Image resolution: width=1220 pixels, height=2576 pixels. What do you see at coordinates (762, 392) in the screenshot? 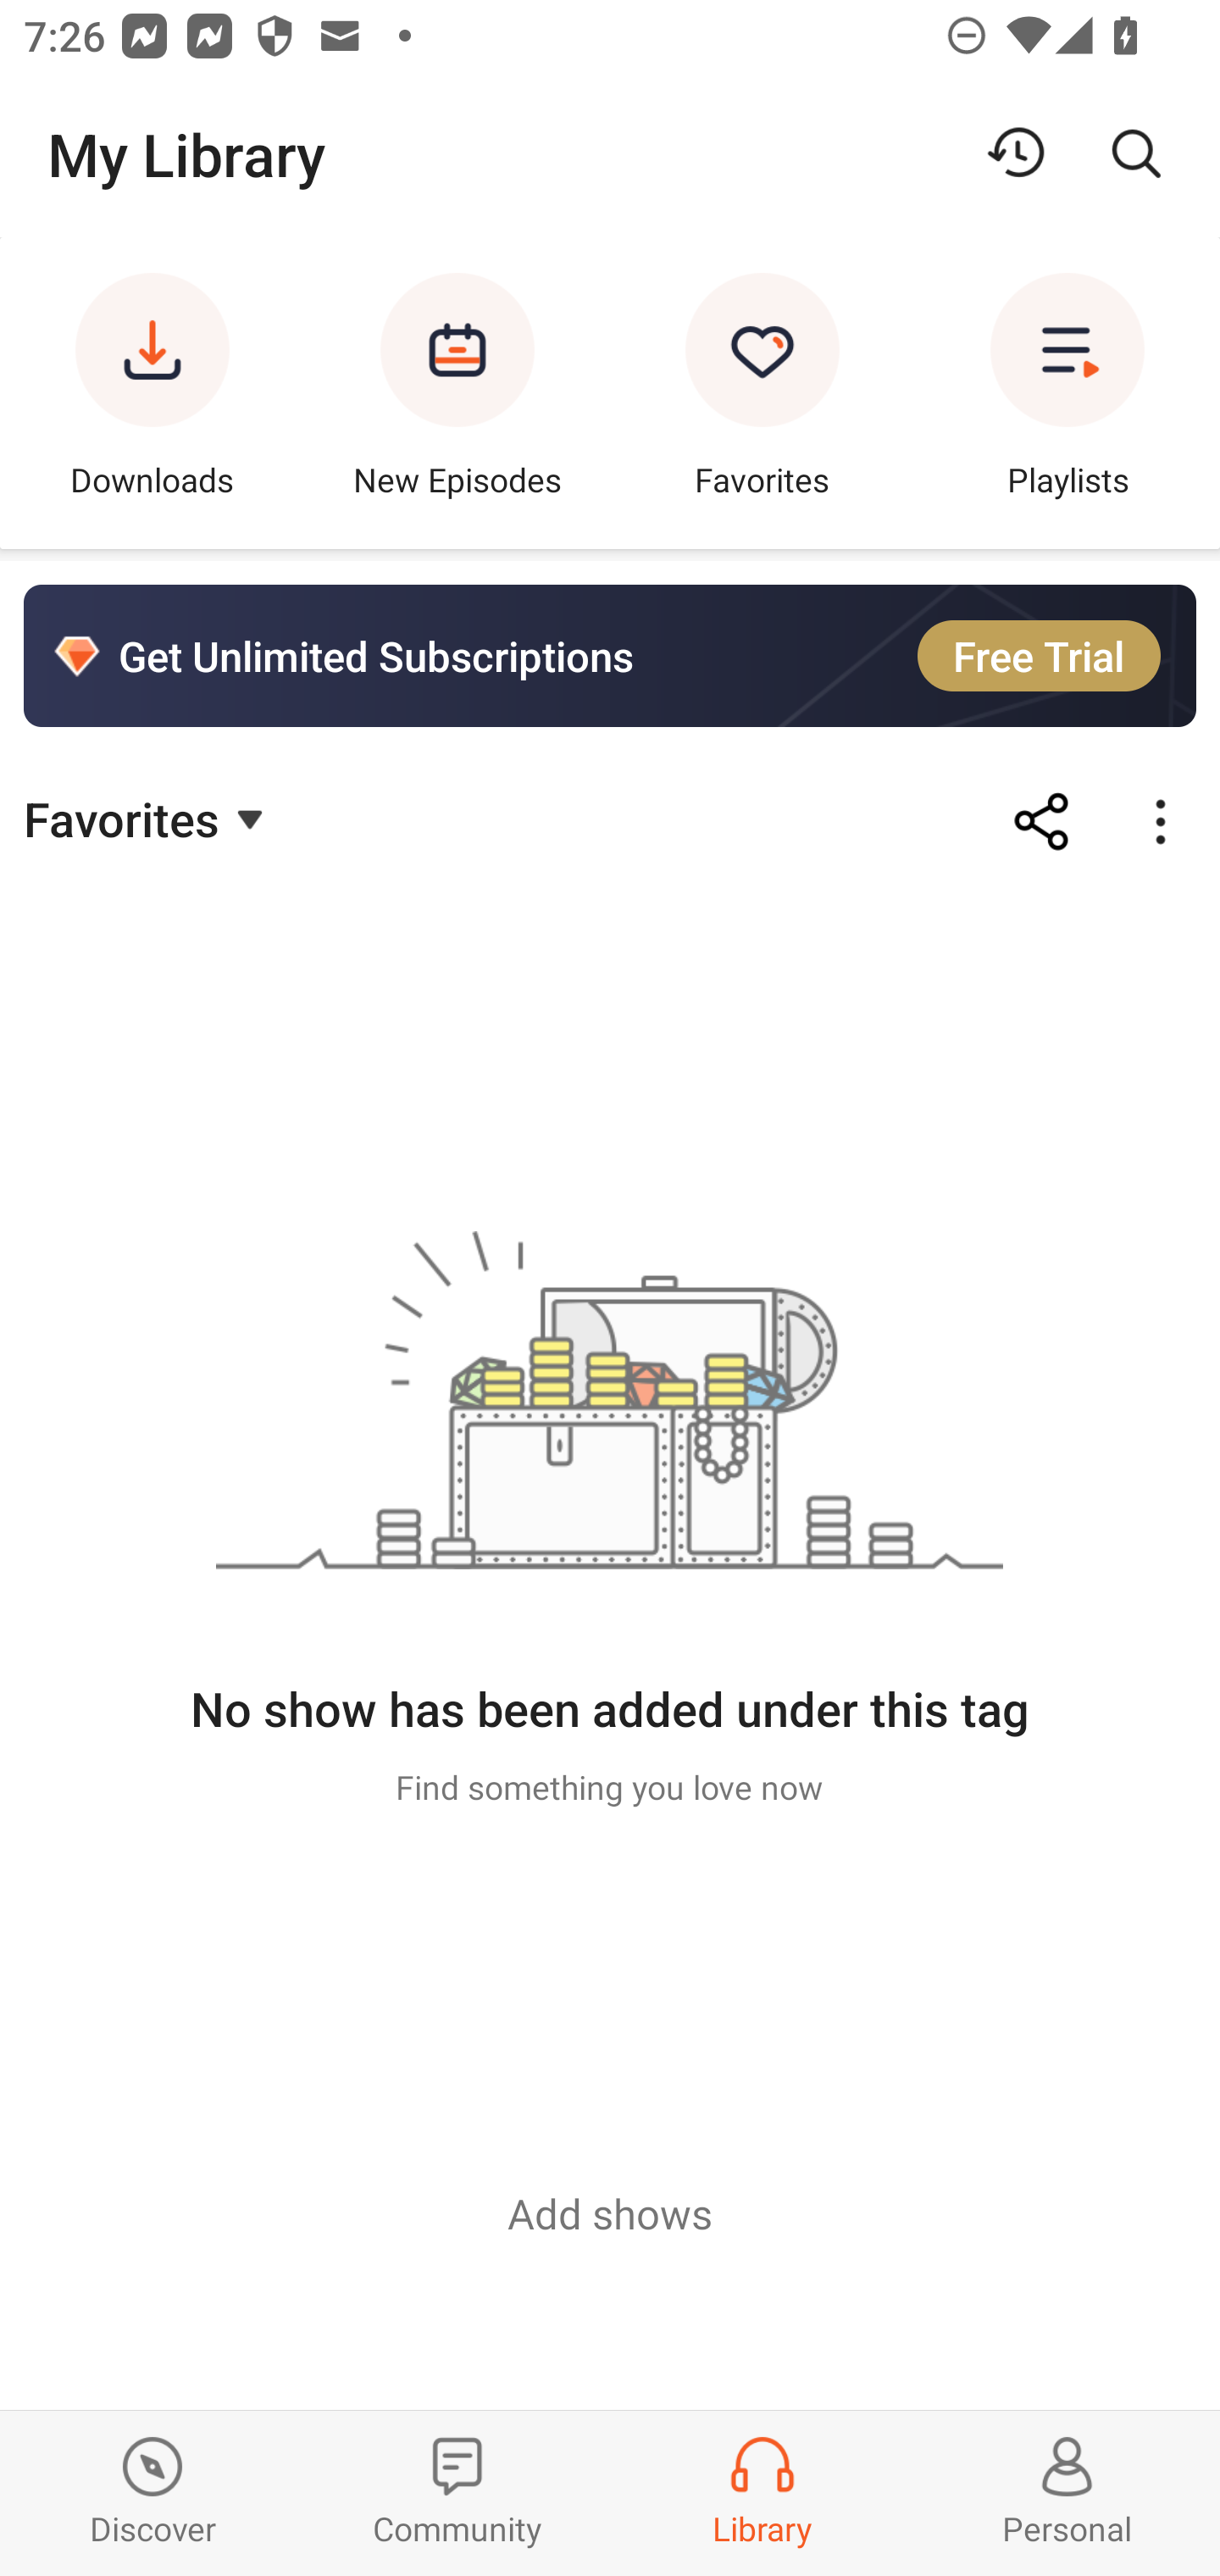
I see `Favorites` at bounding box center [762, 392].